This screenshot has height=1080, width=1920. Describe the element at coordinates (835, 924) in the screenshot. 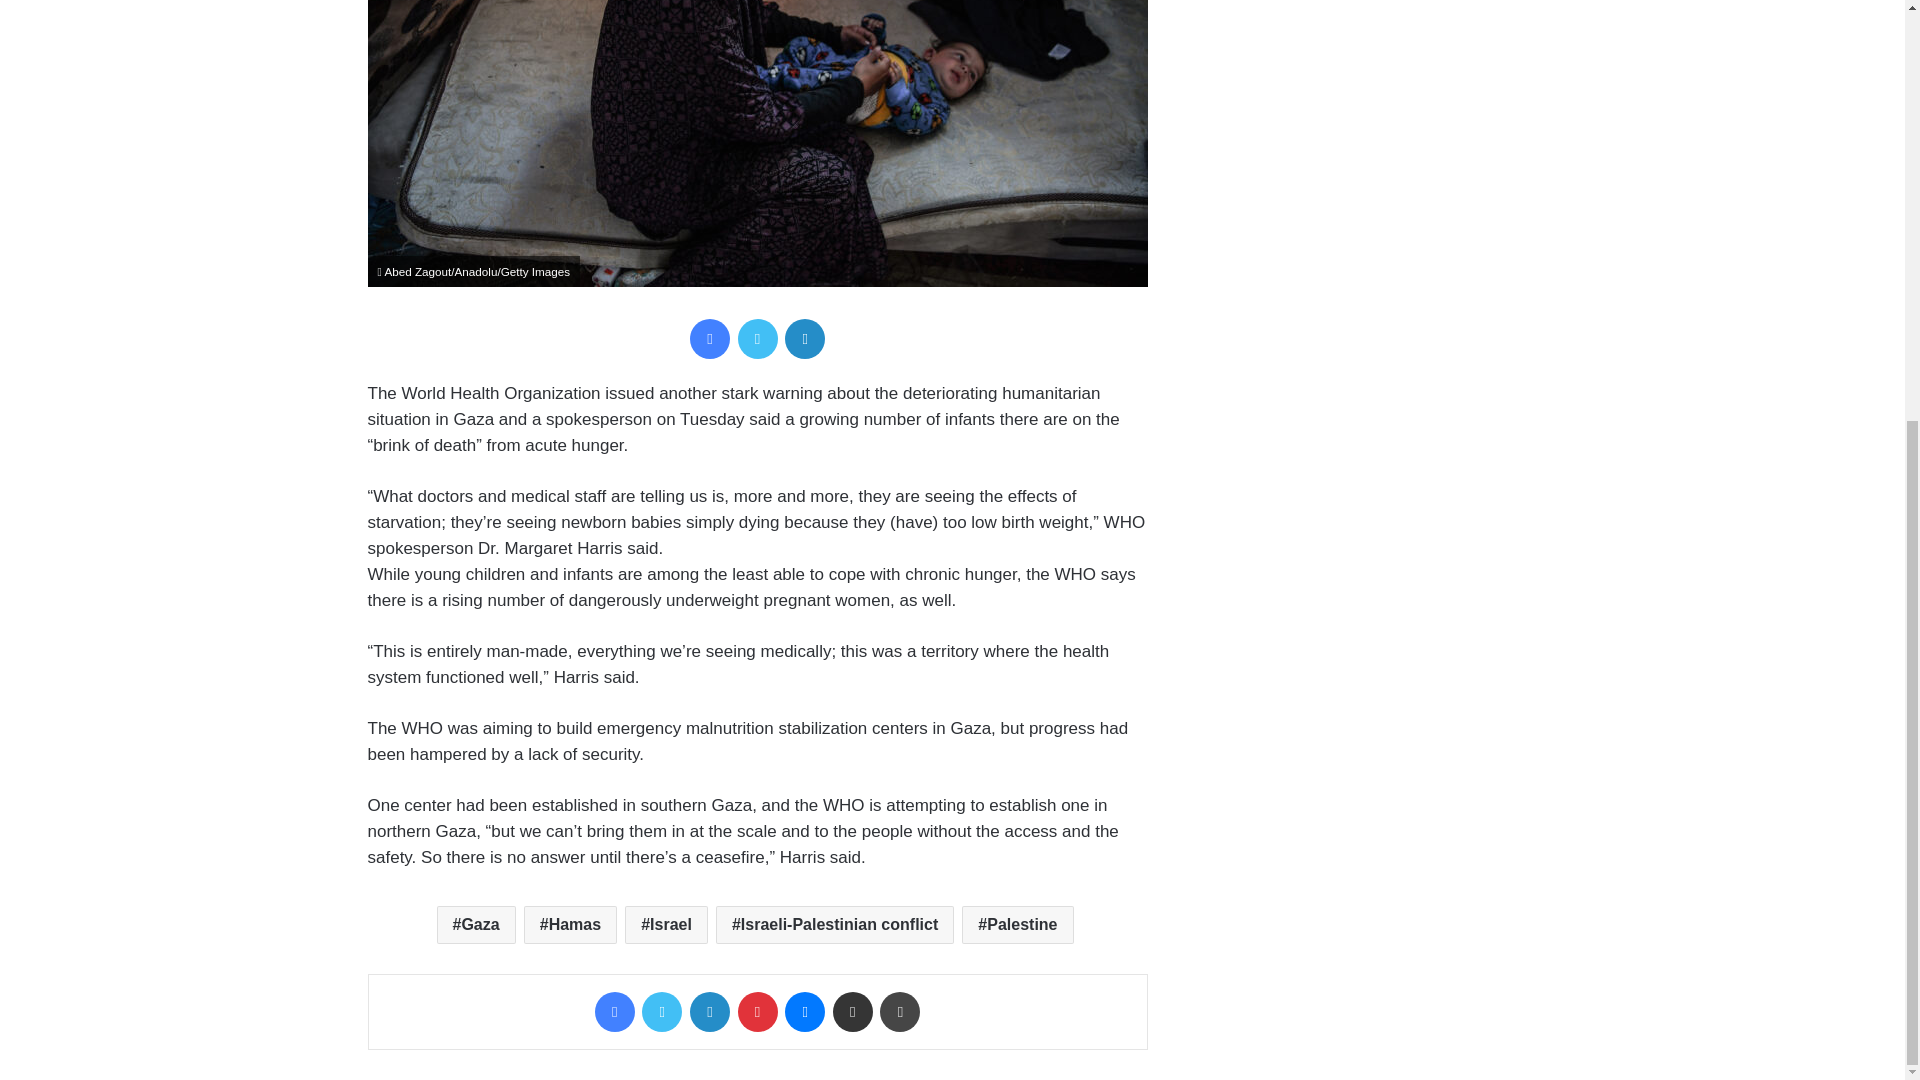

I see `Israeli-Palestinian conflict` at that location.